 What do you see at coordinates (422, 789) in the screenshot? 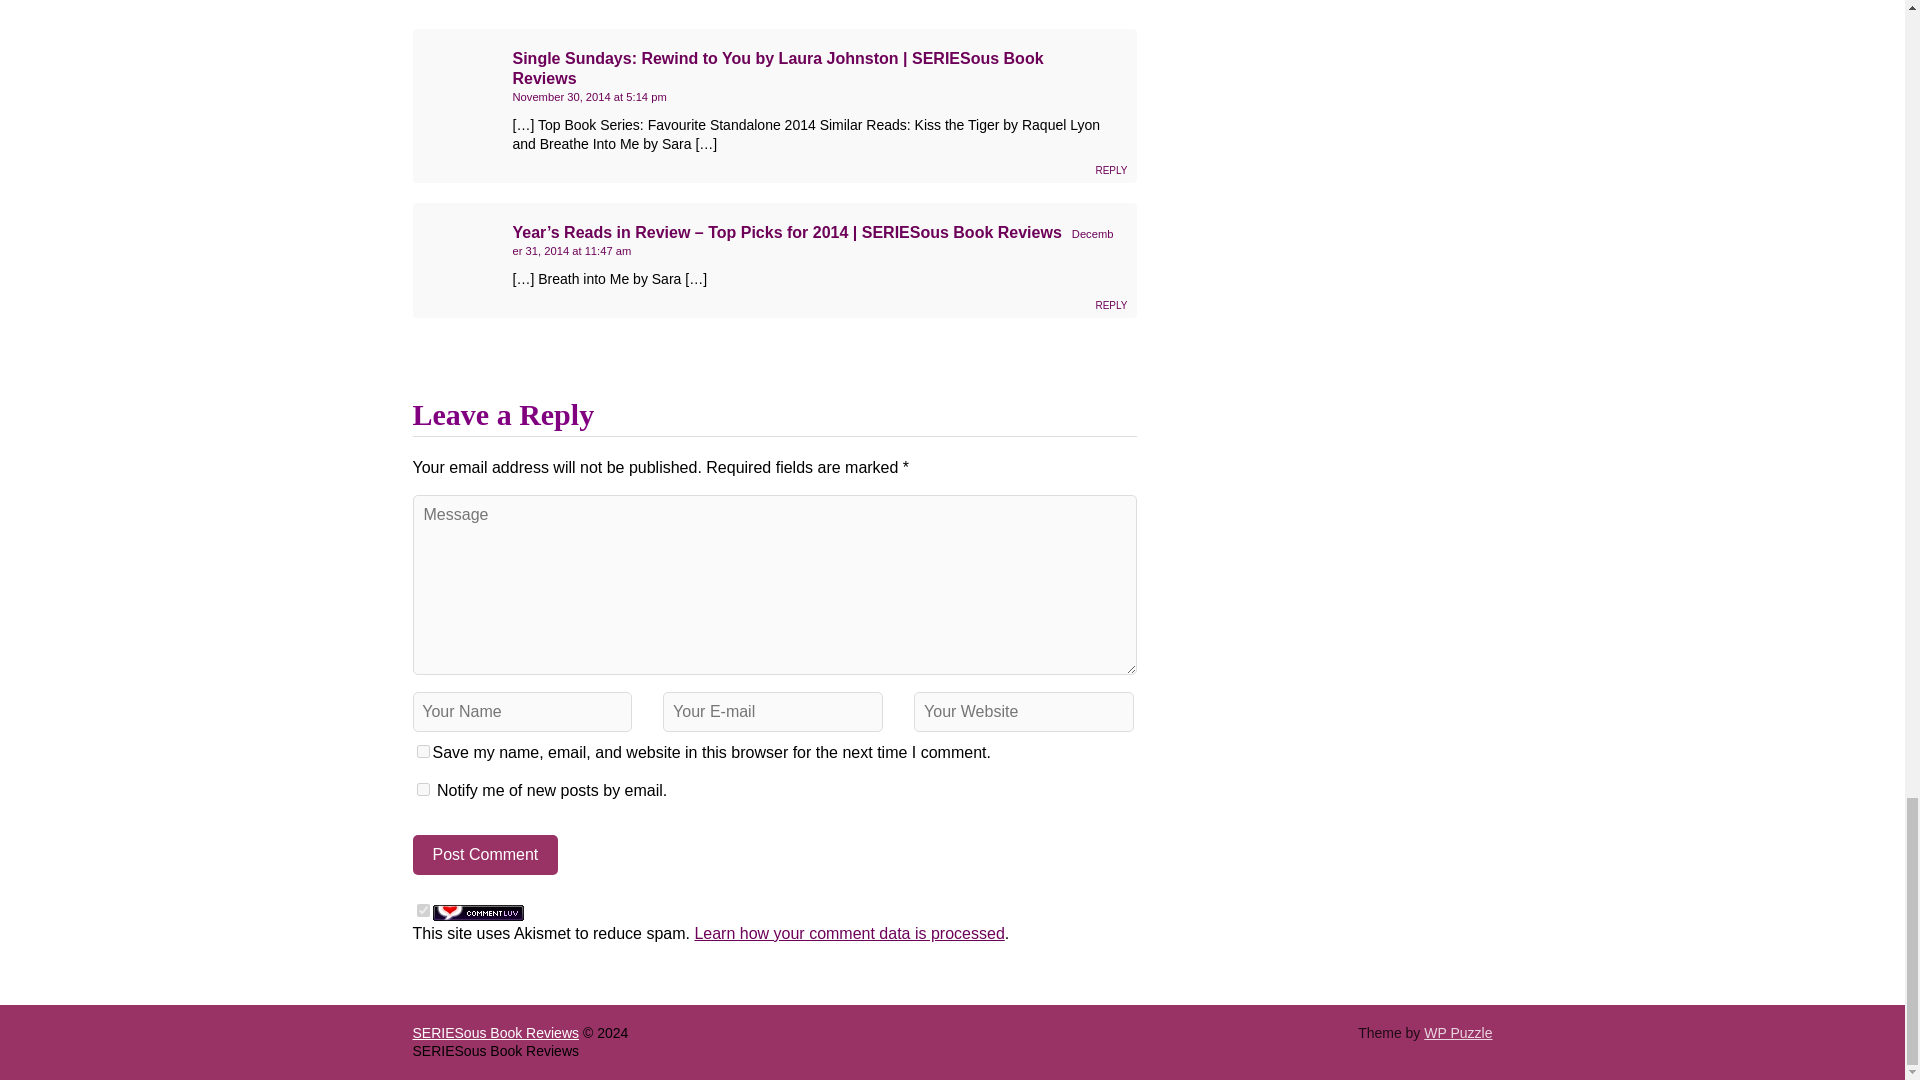
I see `subscribe` at bounding box center [422, 789].